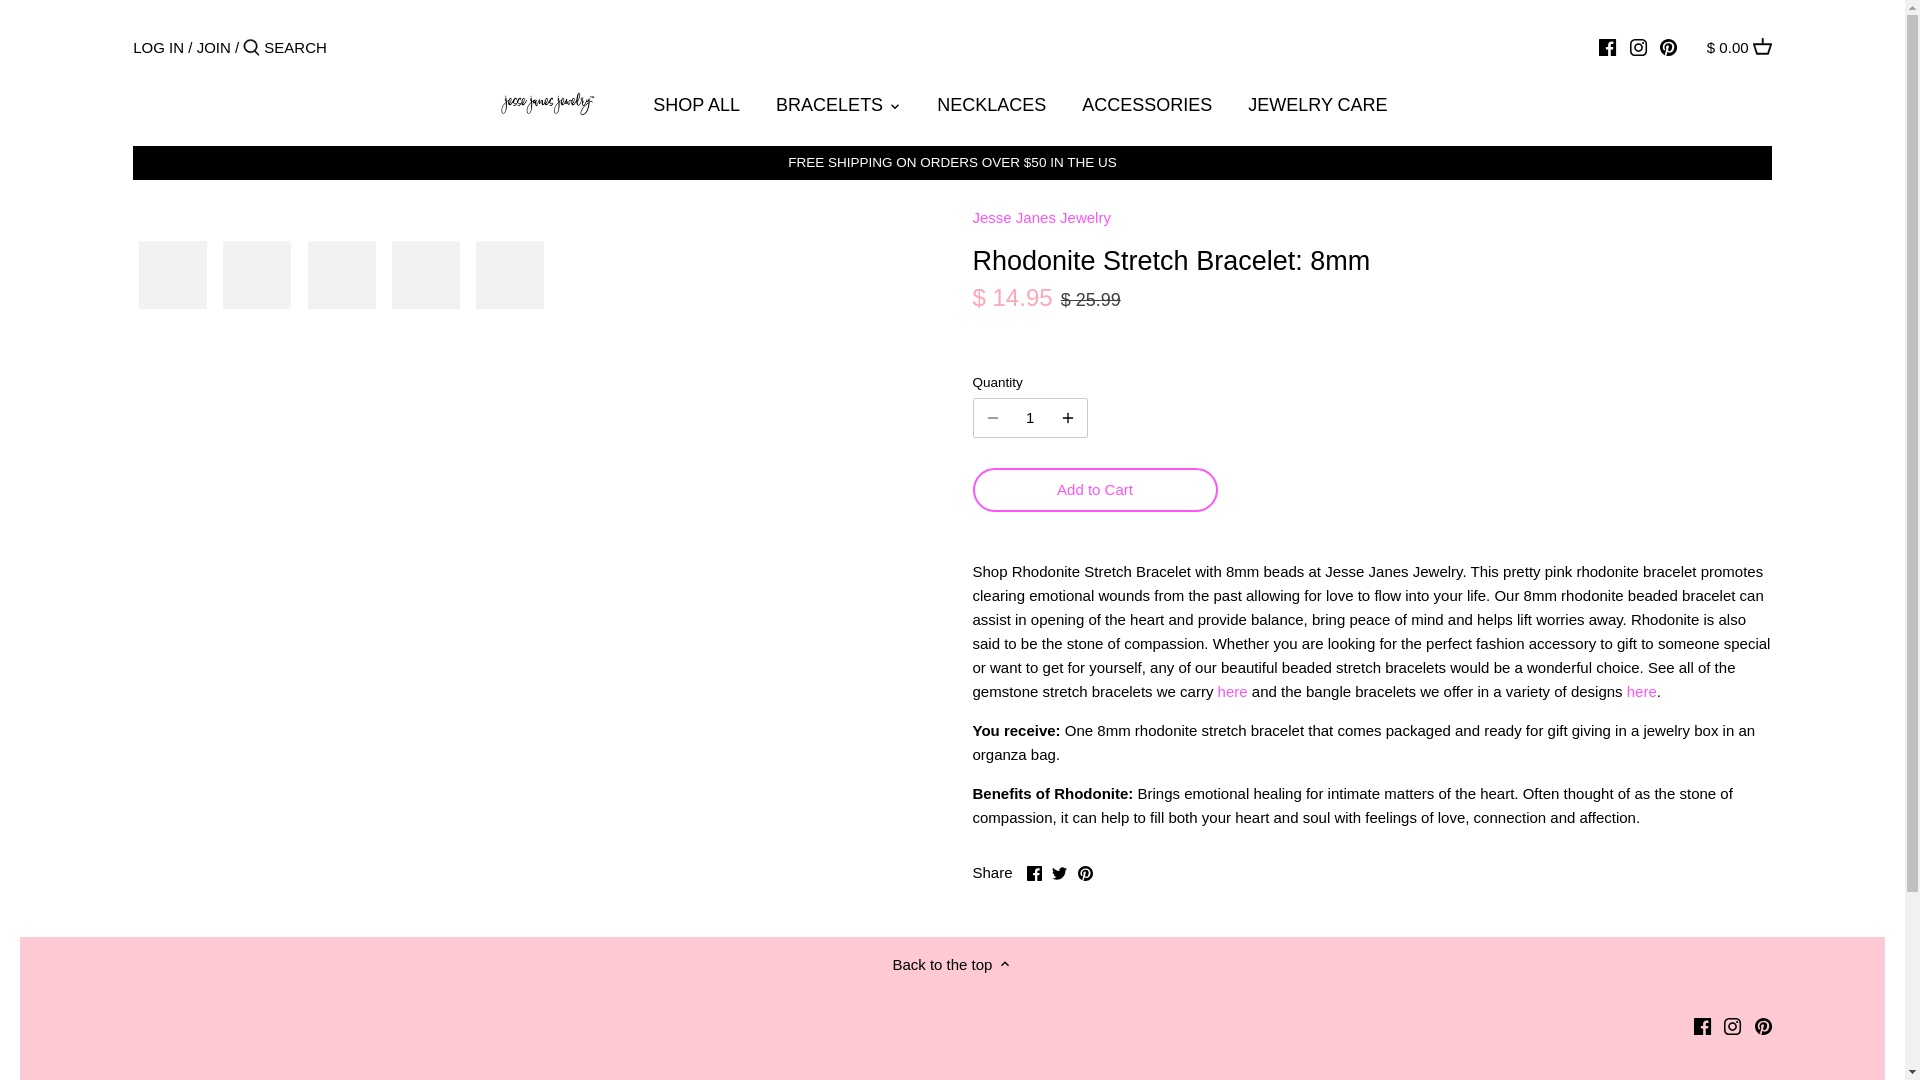  What do you see at coordinates (696, 109) in the screenshot?
I see `SHOP ALL` at bounding box center [696, 109].